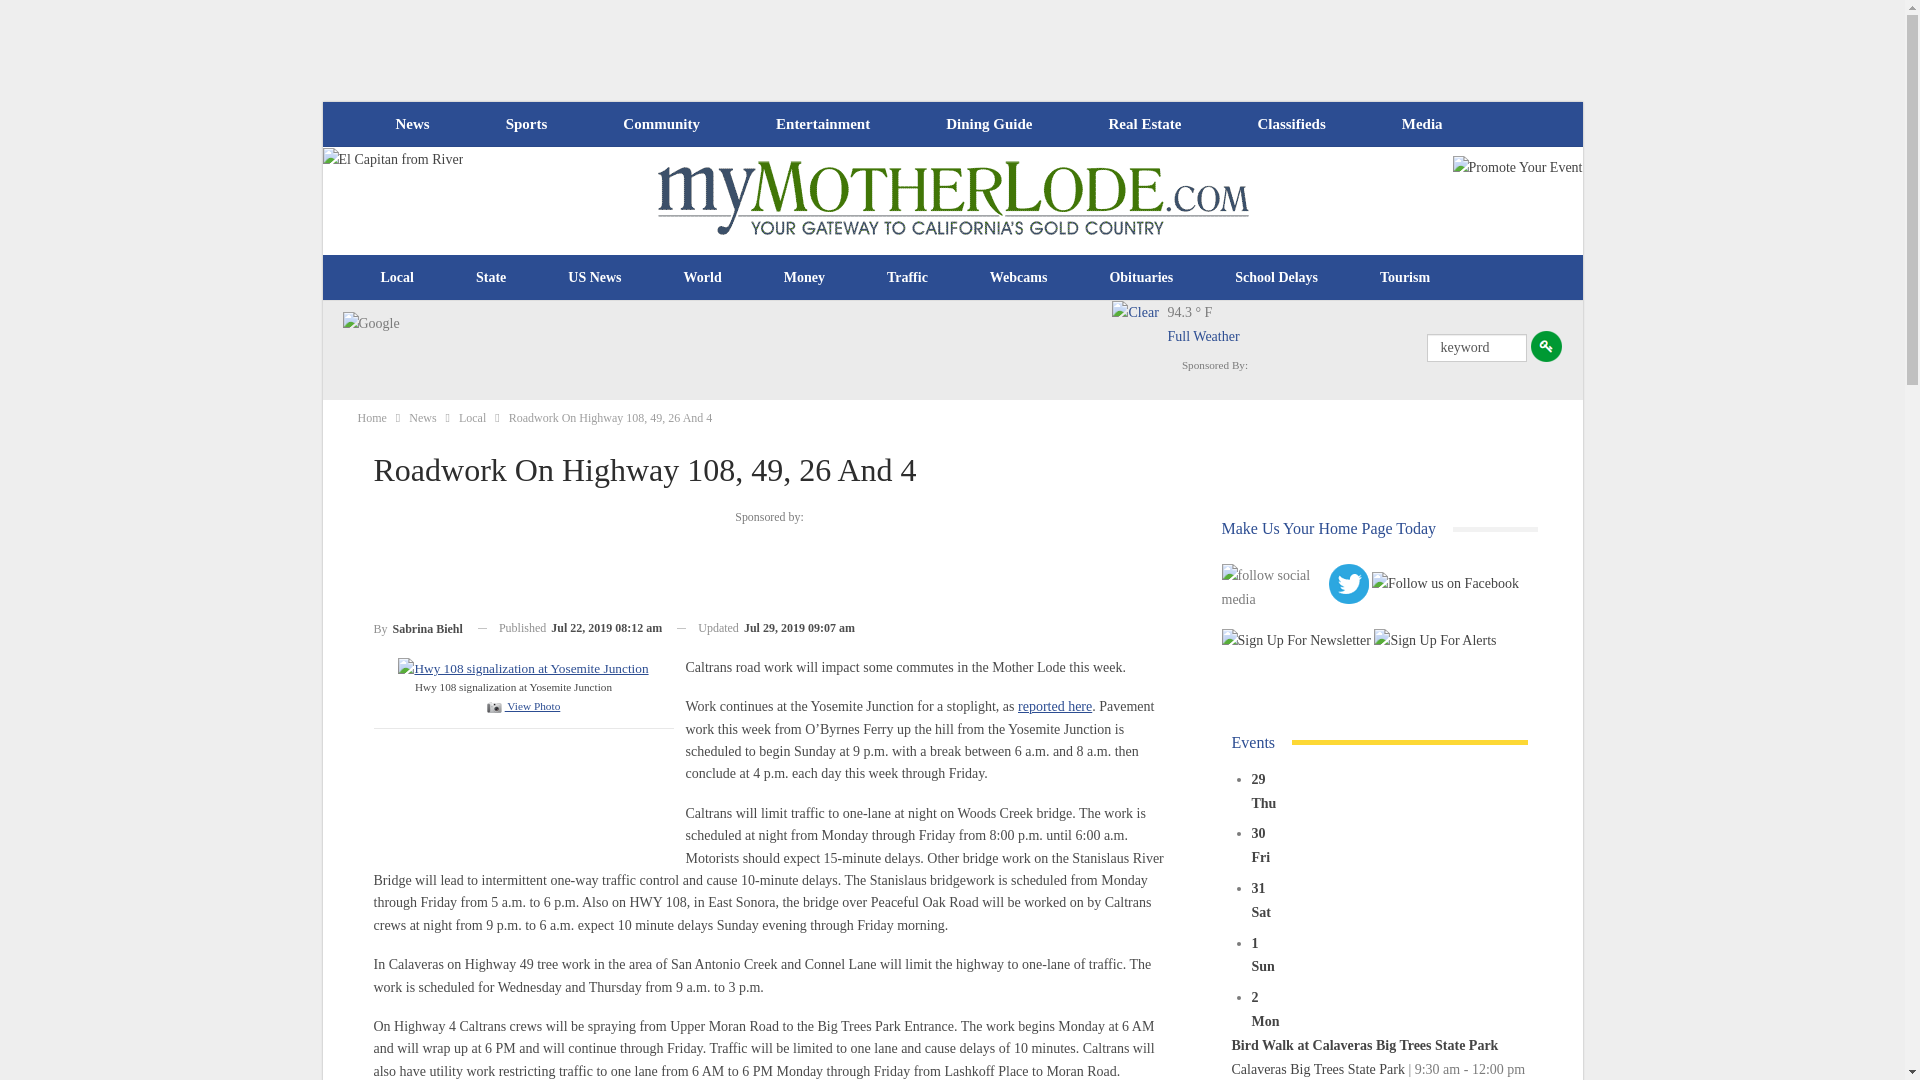  What do you see at coordinates (804, 278) in the screenshot?
I see `Money` at bounding box center [804, 278].